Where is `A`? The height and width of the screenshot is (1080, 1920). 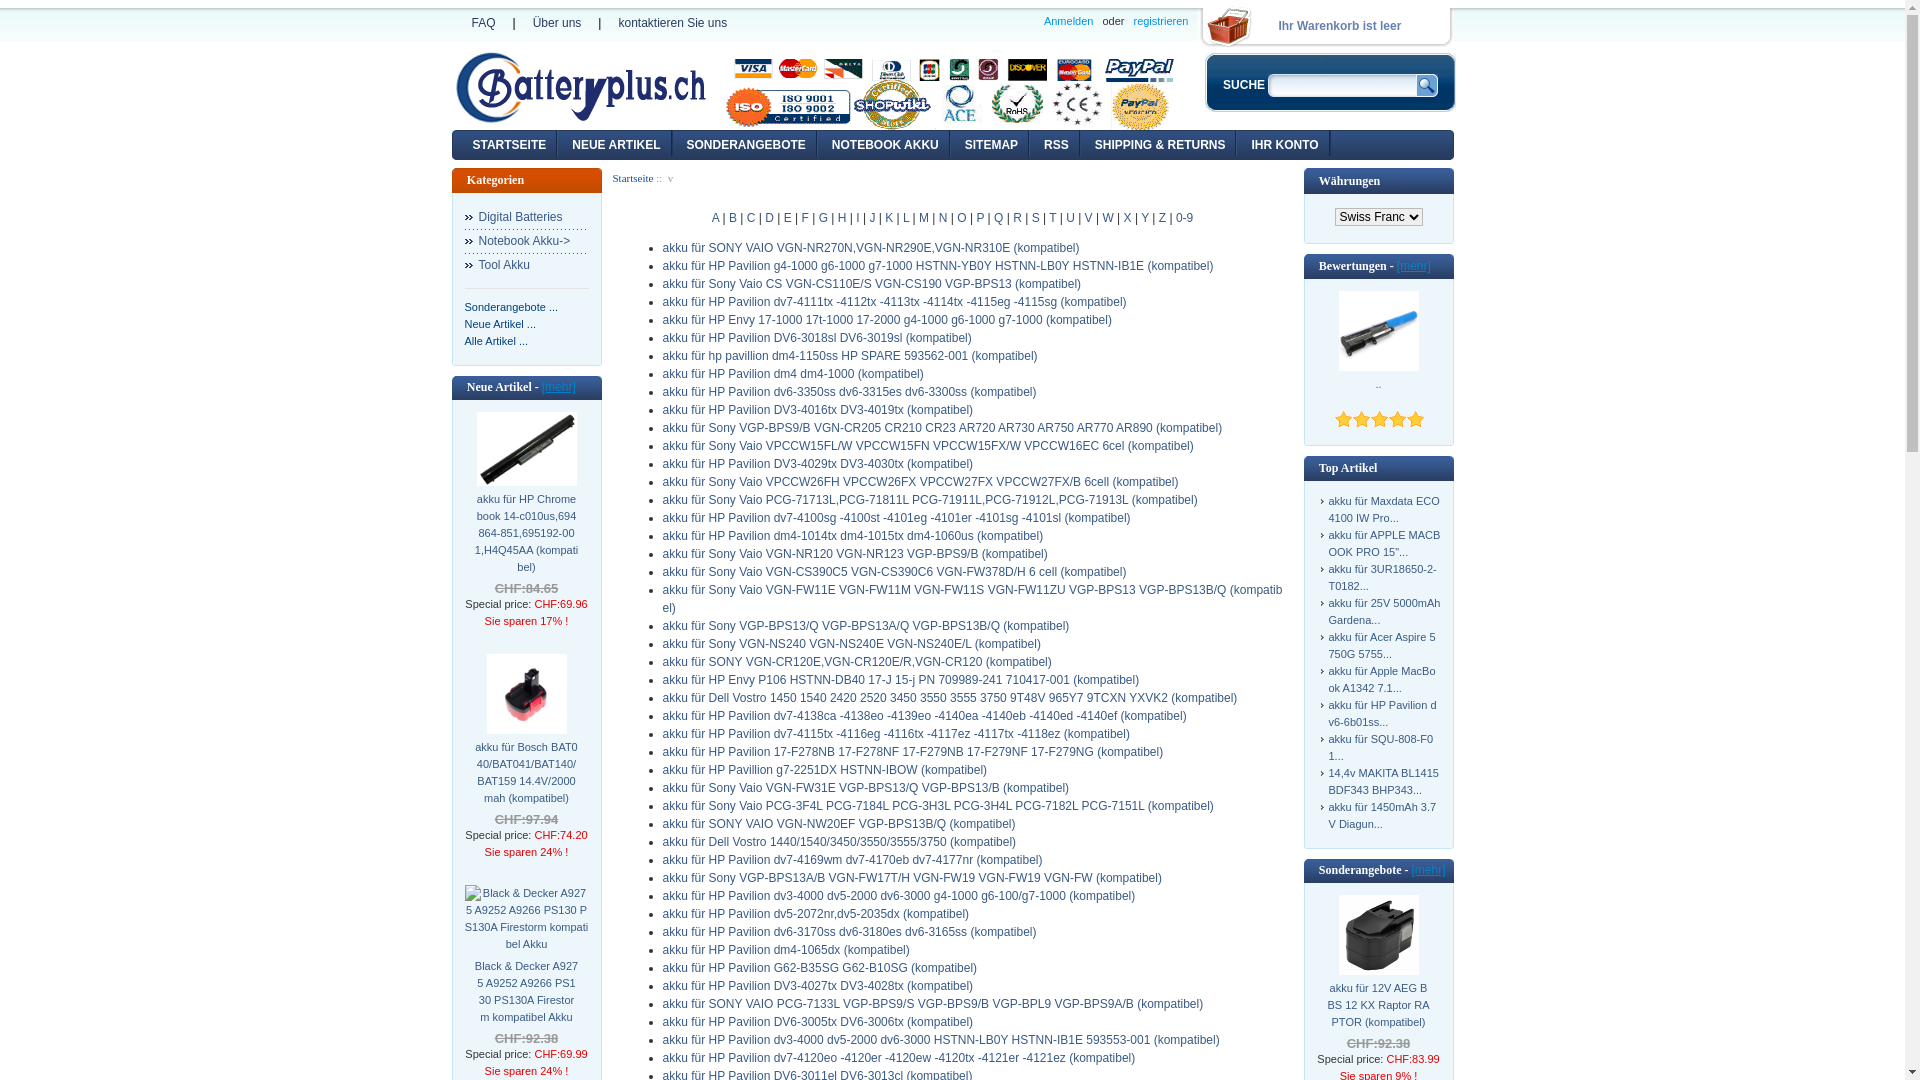 A is located at coordinates (716, 218).